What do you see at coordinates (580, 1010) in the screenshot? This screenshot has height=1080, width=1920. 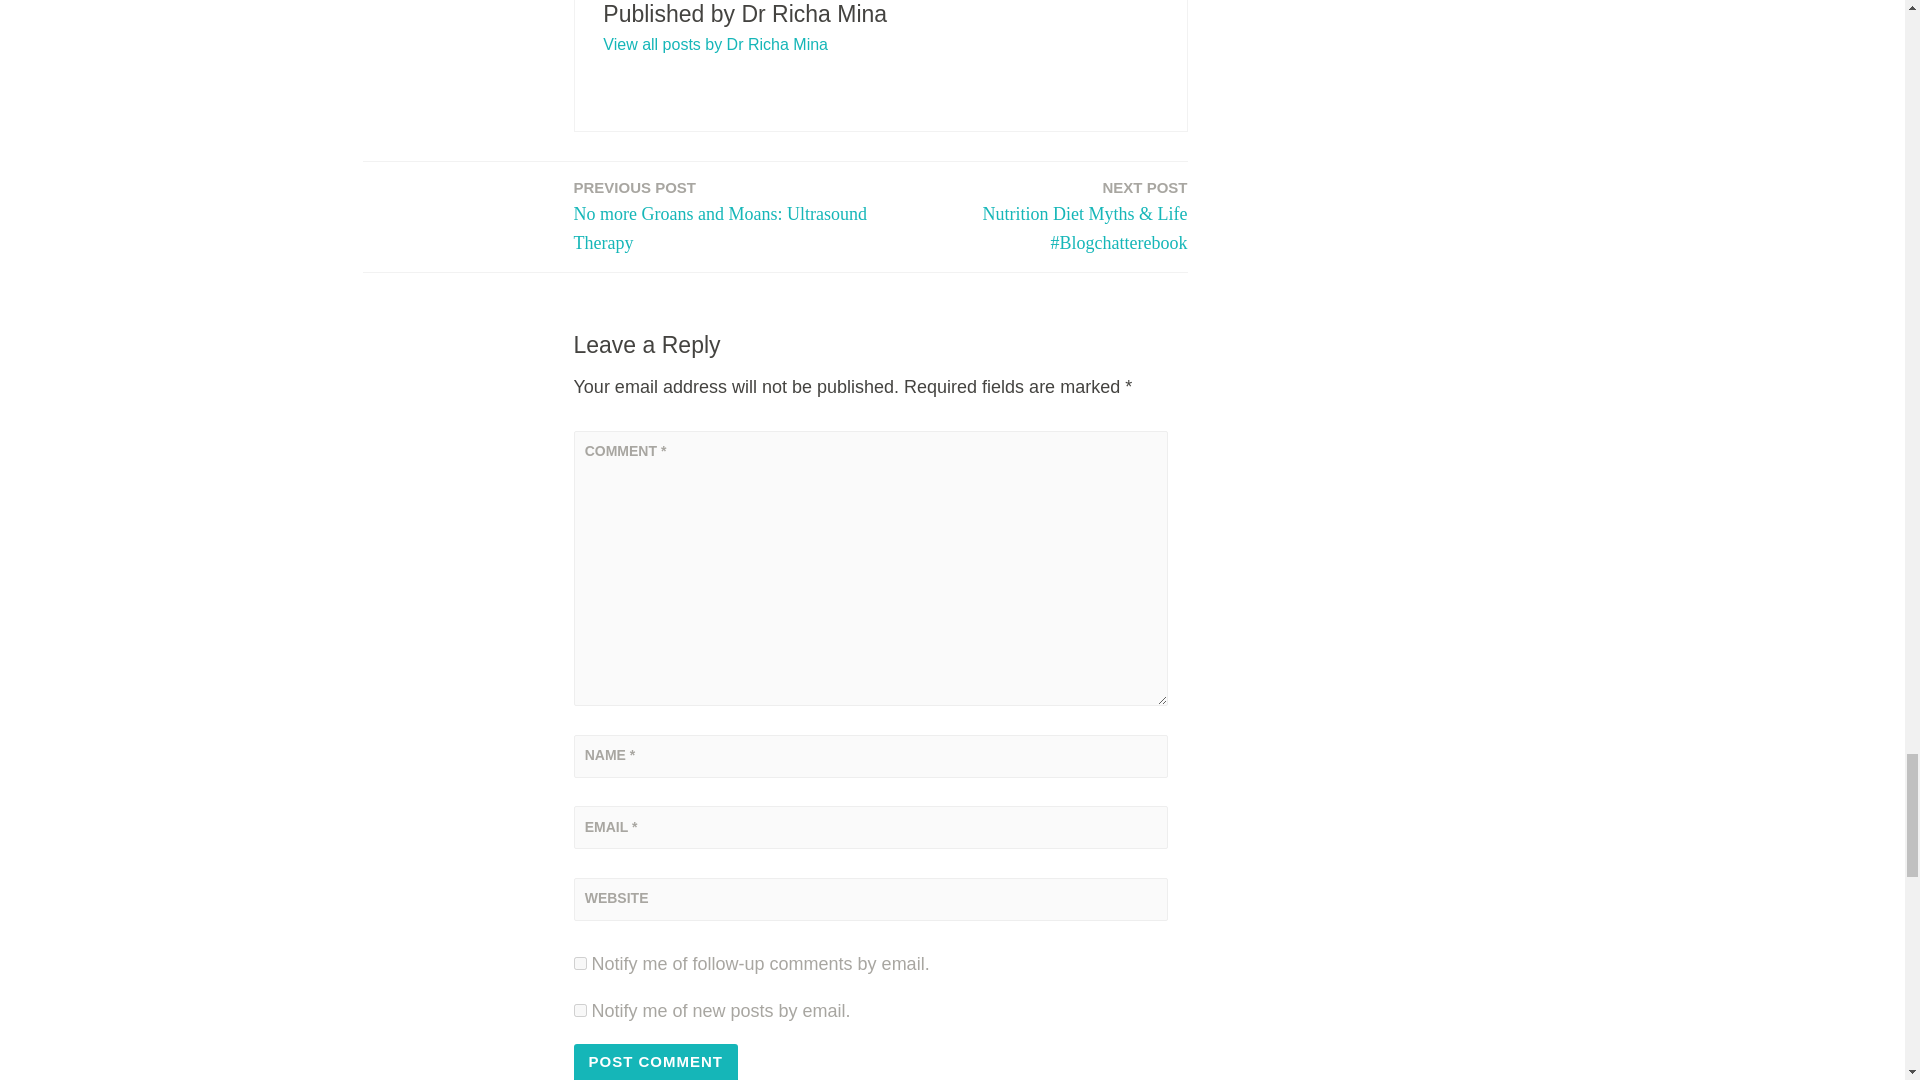 I see `subscribe` at bounding box center [580, 1010].